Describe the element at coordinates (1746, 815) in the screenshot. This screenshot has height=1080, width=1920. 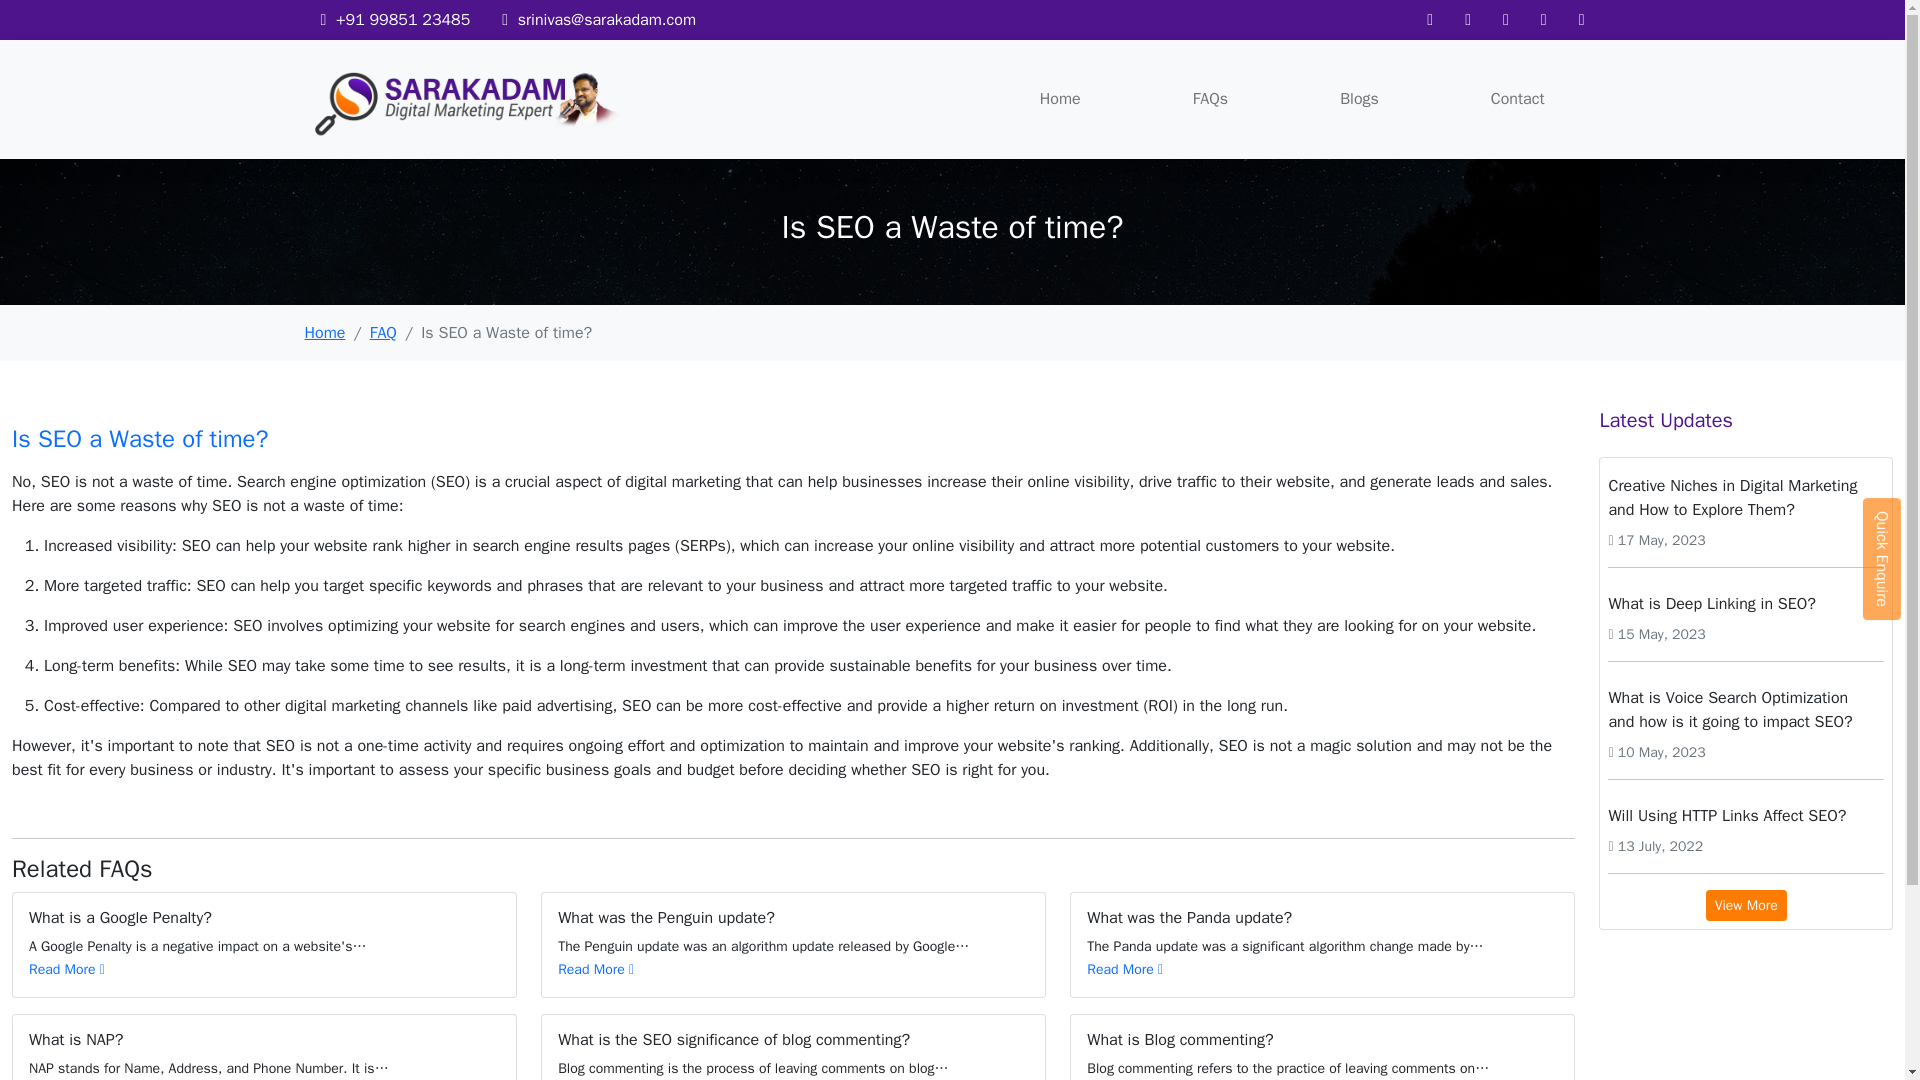
I see `Will Using HTTP Links Affect SEO?` at that location.